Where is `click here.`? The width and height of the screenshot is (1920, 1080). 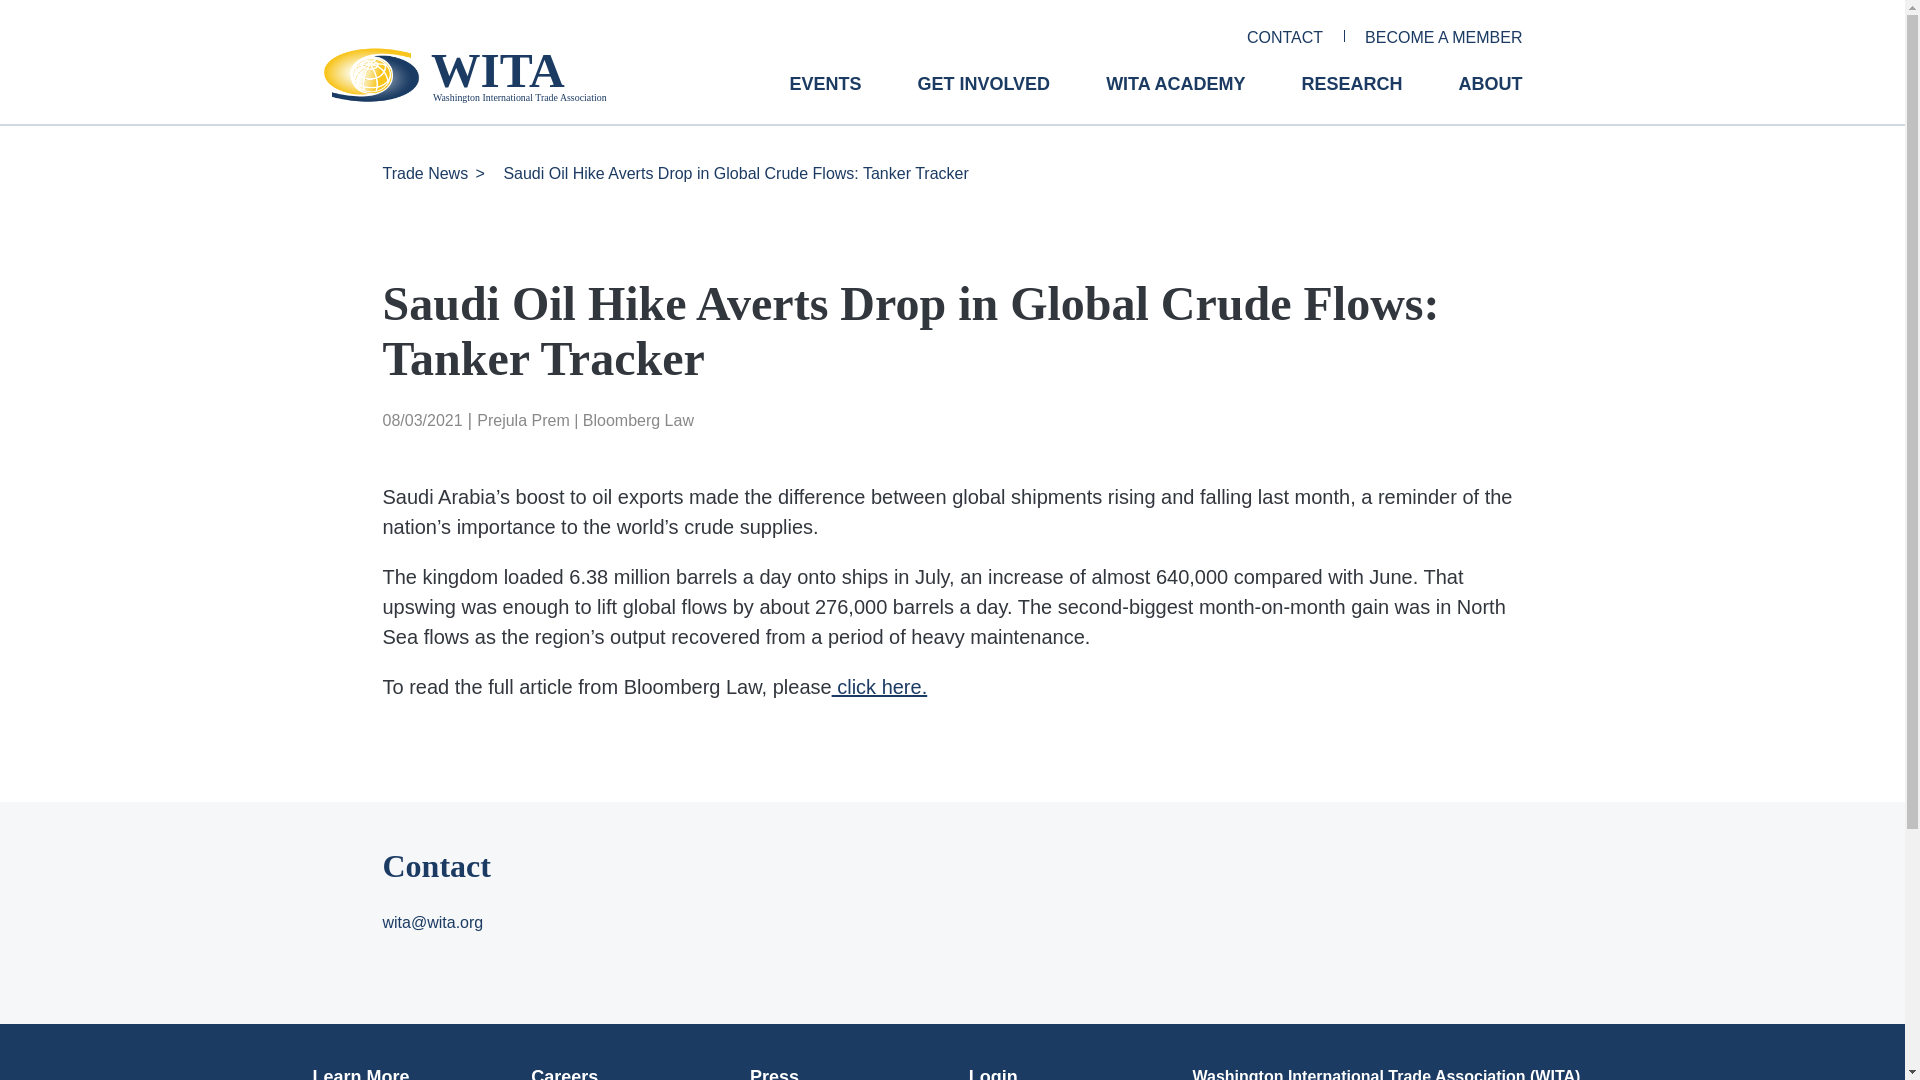 click here. is located at coordinates (879, 686).